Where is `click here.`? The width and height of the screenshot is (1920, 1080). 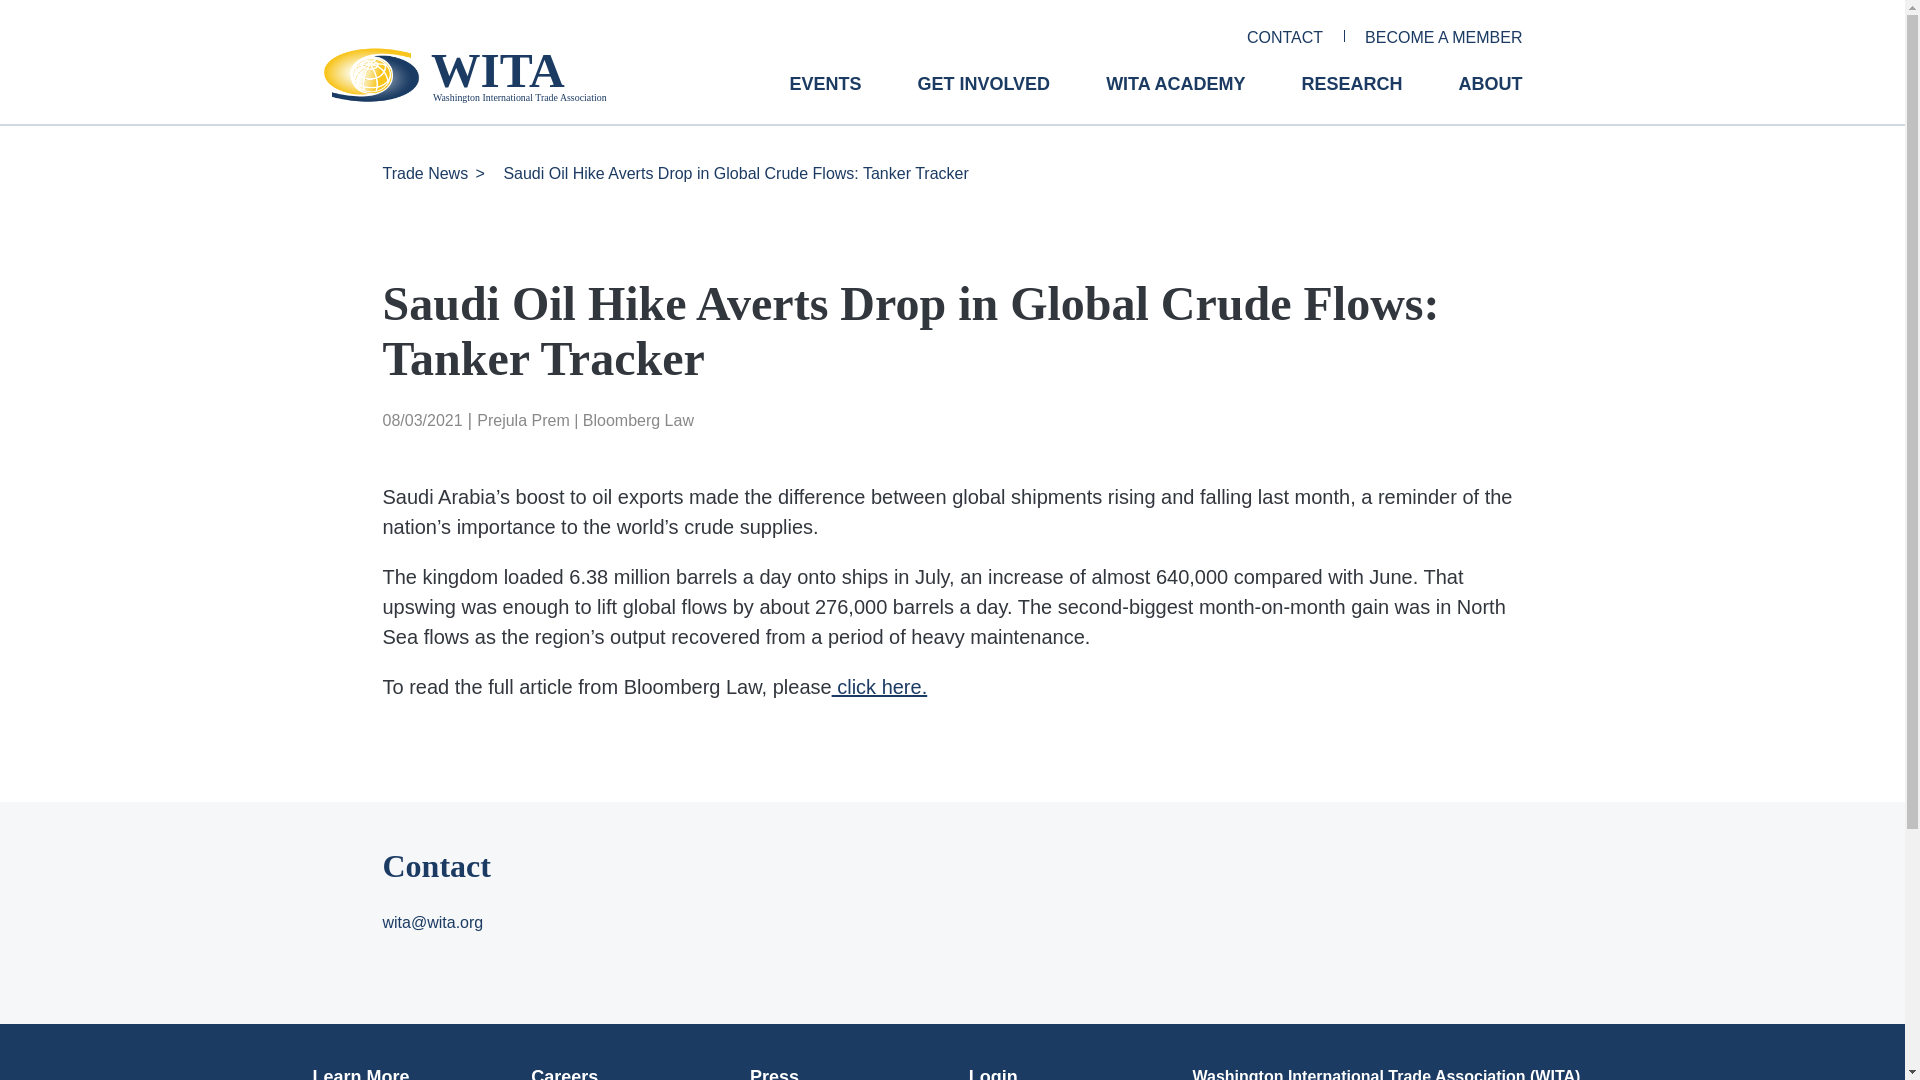 click here. is located at coordinates (879, 686).